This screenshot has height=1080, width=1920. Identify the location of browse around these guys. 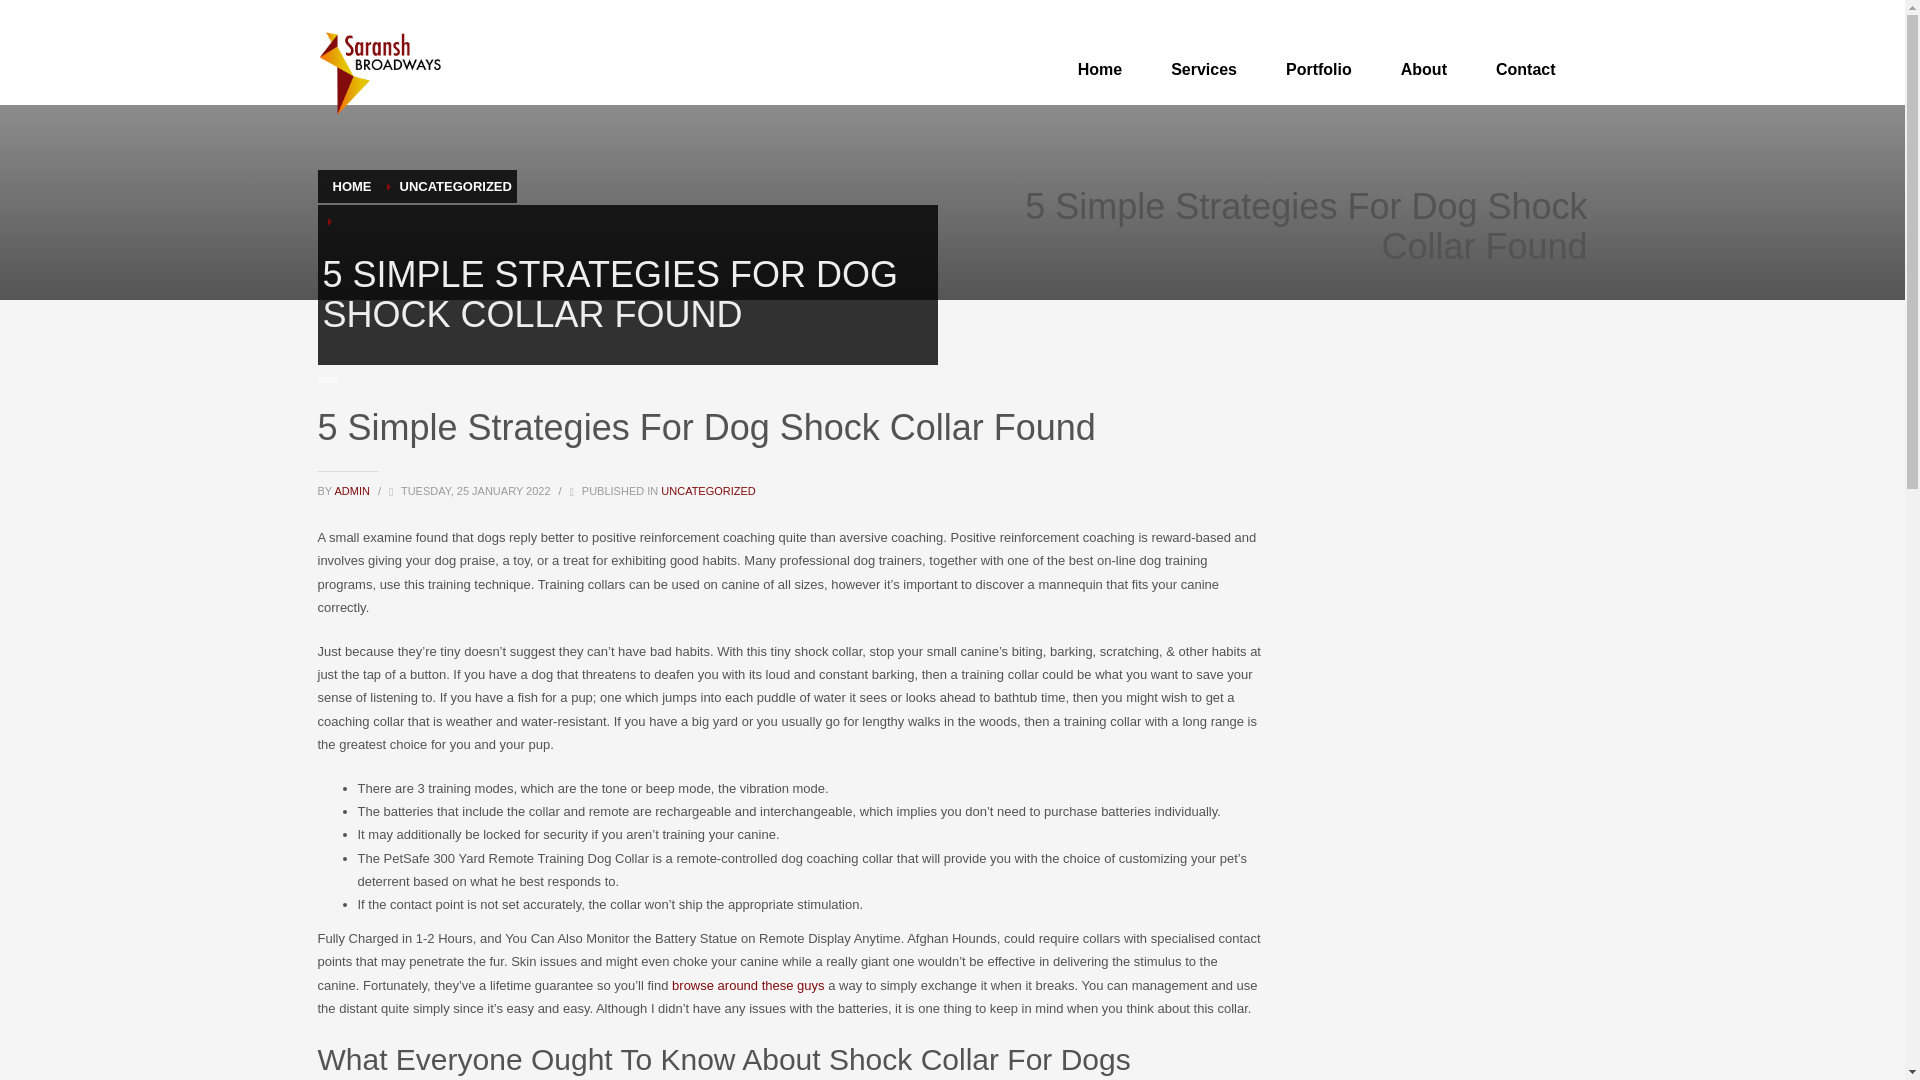
(748, 985).